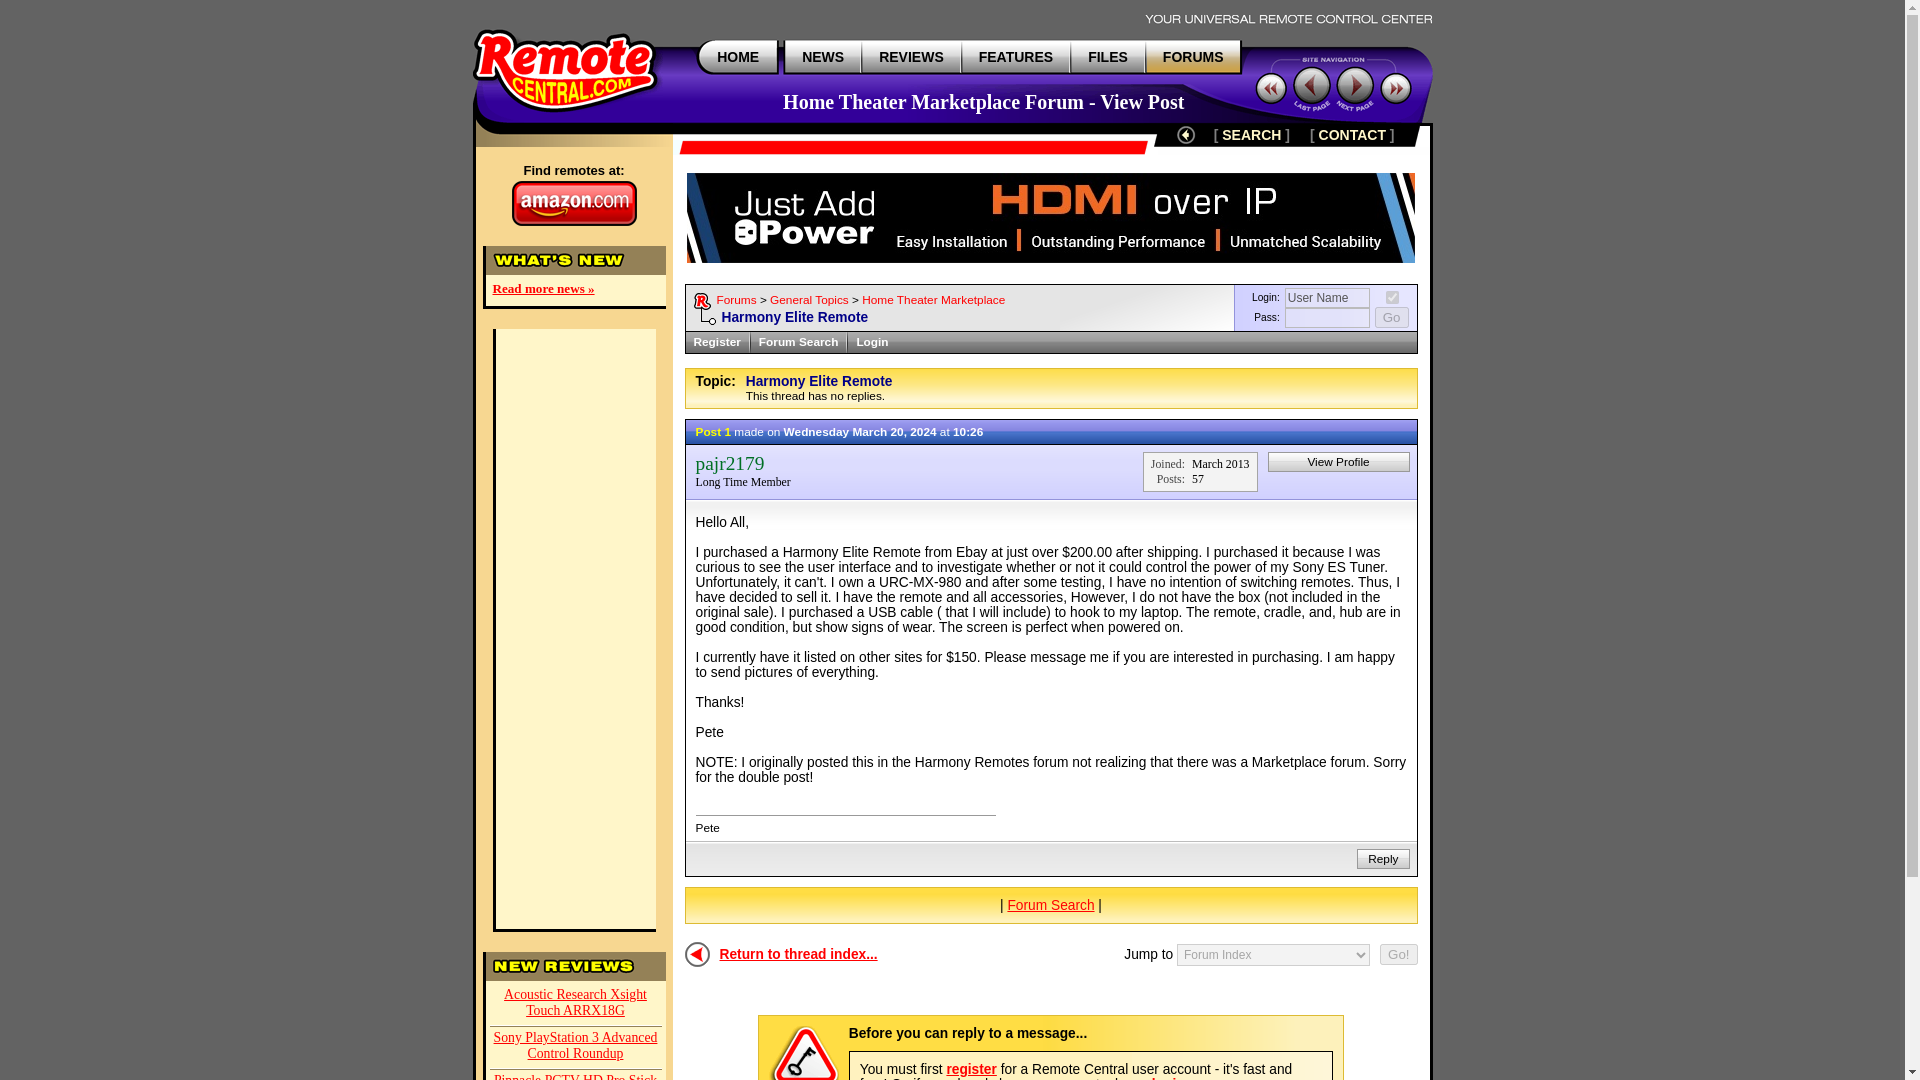  I want to click on register, so click(971, 1068).